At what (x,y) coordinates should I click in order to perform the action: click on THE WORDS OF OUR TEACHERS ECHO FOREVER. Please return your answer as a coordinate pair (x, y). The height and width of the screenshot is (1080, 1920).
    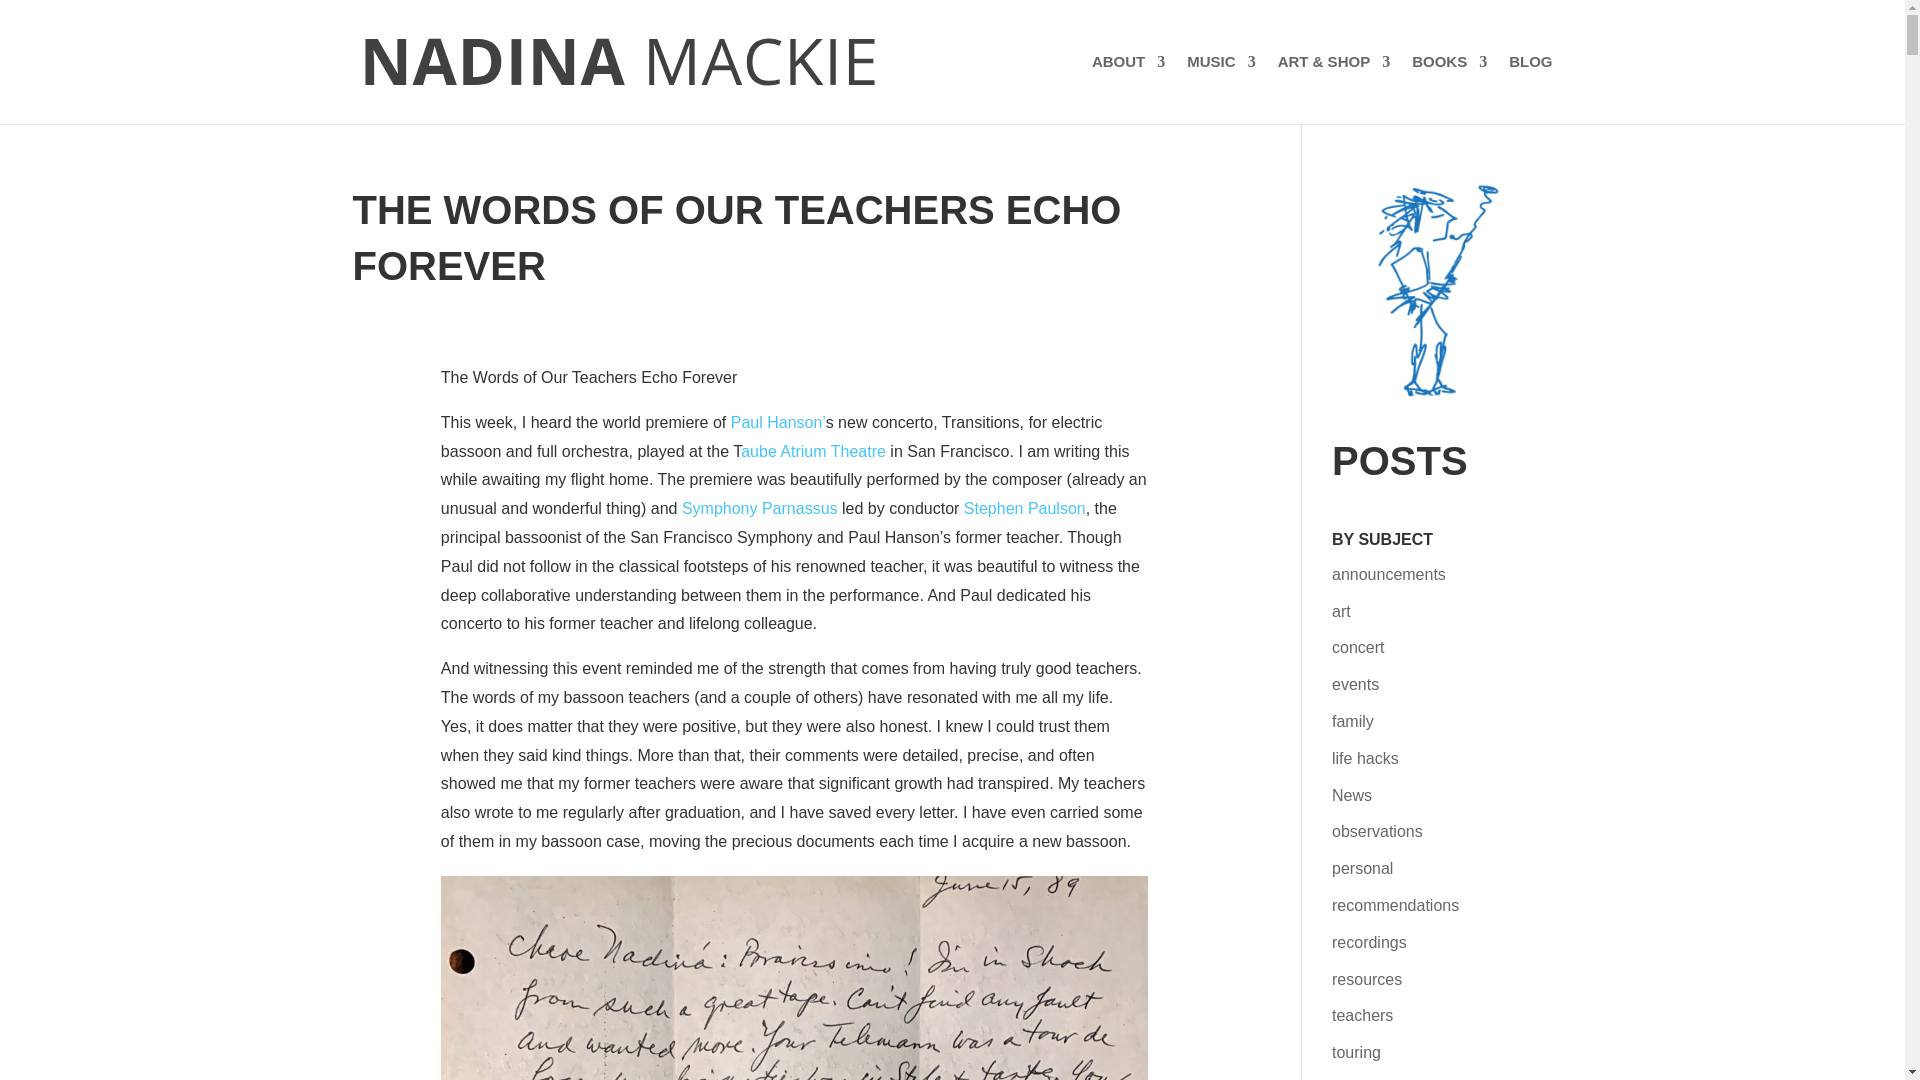
    Looking at the image, I should click on (736, 238).